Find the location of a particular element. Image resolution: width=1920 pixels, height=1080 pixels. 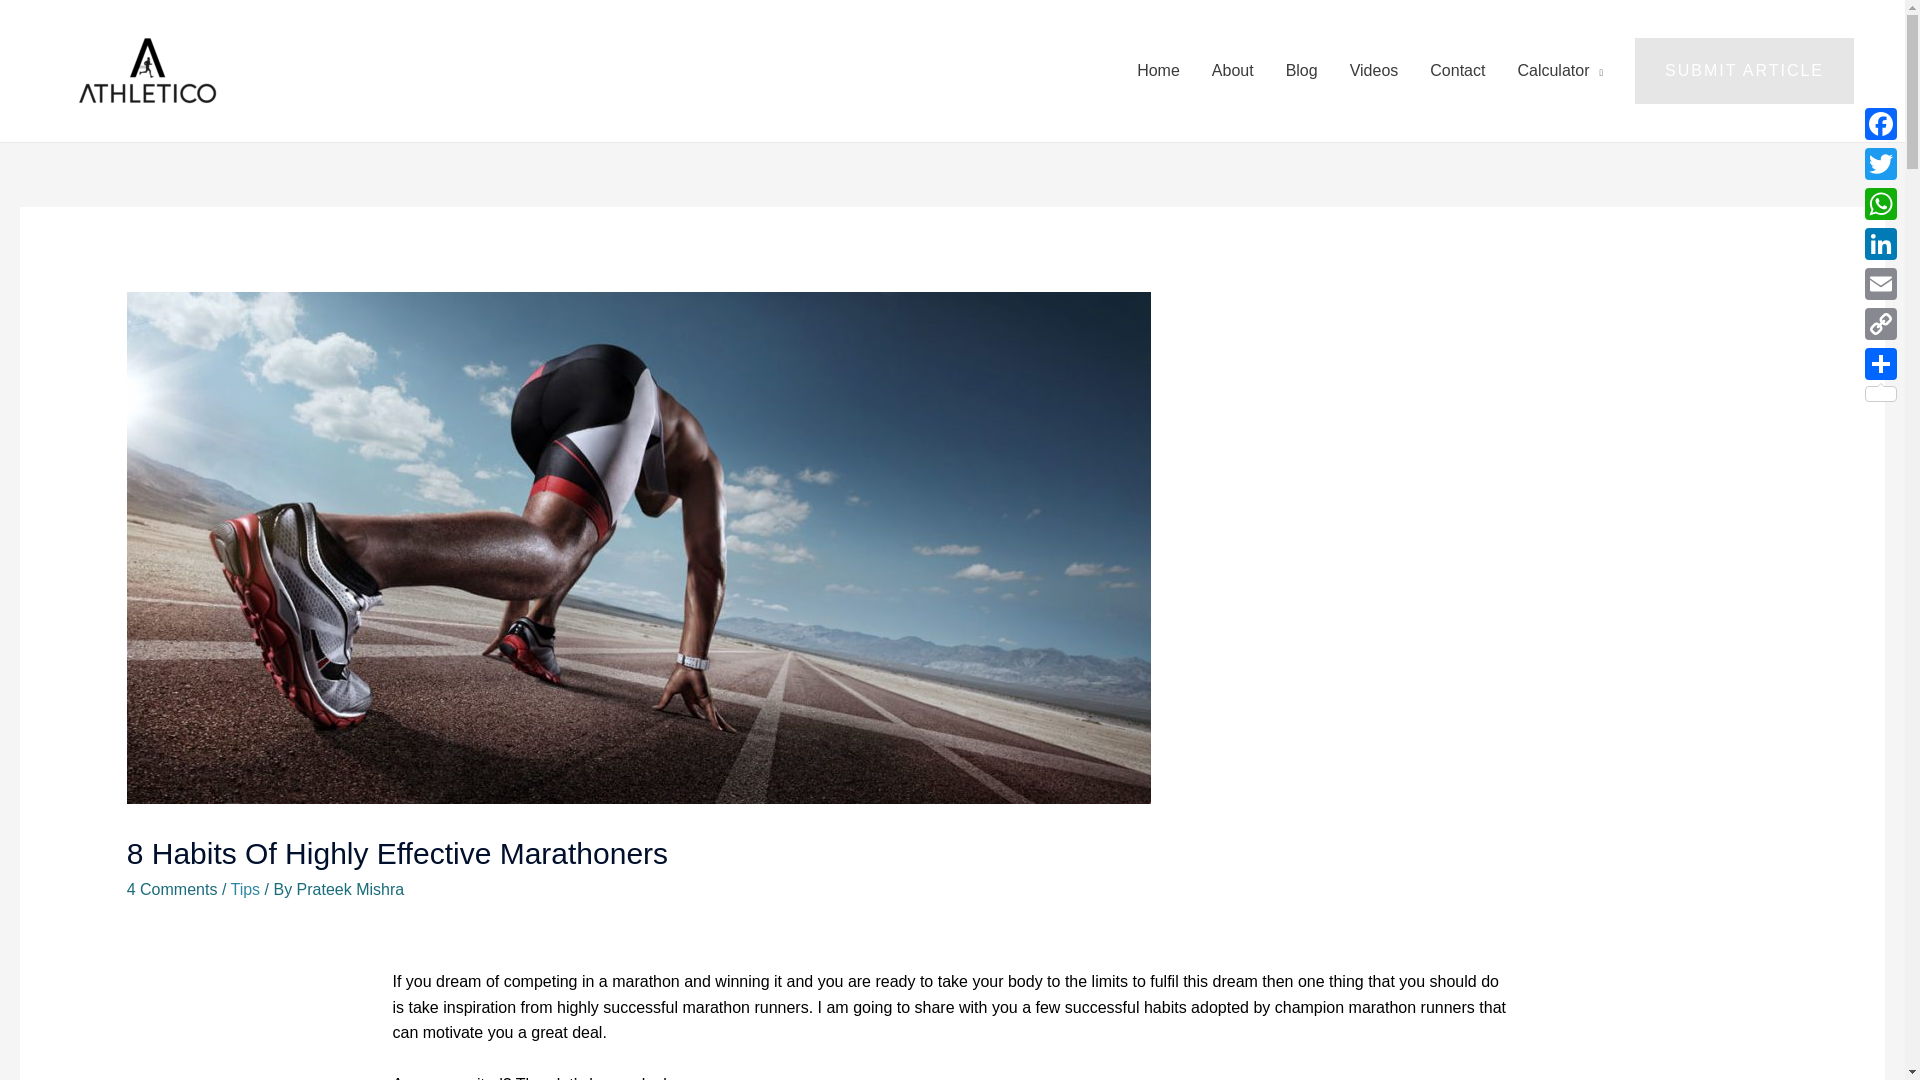

Prateek Mishra is located at coordinates (351, 889).